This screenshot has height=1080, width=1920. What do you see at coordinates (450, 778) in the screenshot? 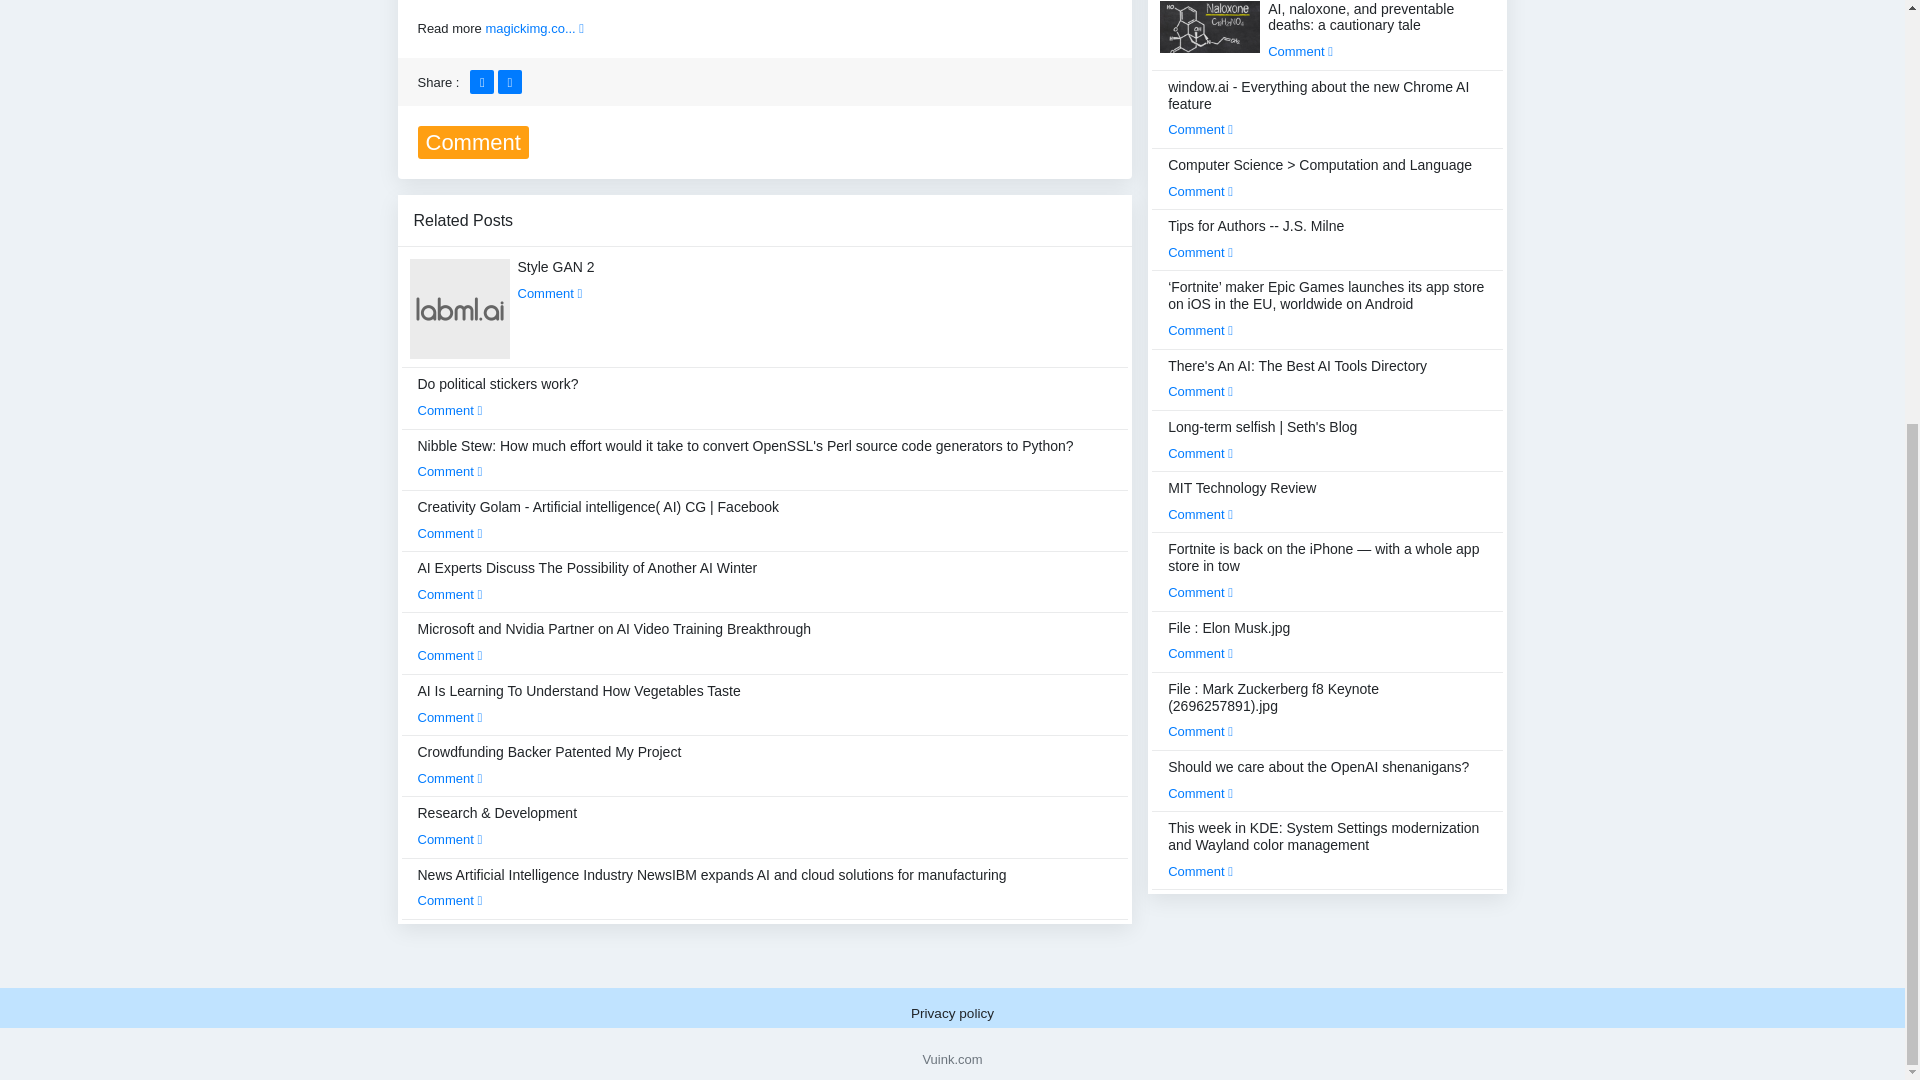
I see `Comment` at bounding box center [450, 778].